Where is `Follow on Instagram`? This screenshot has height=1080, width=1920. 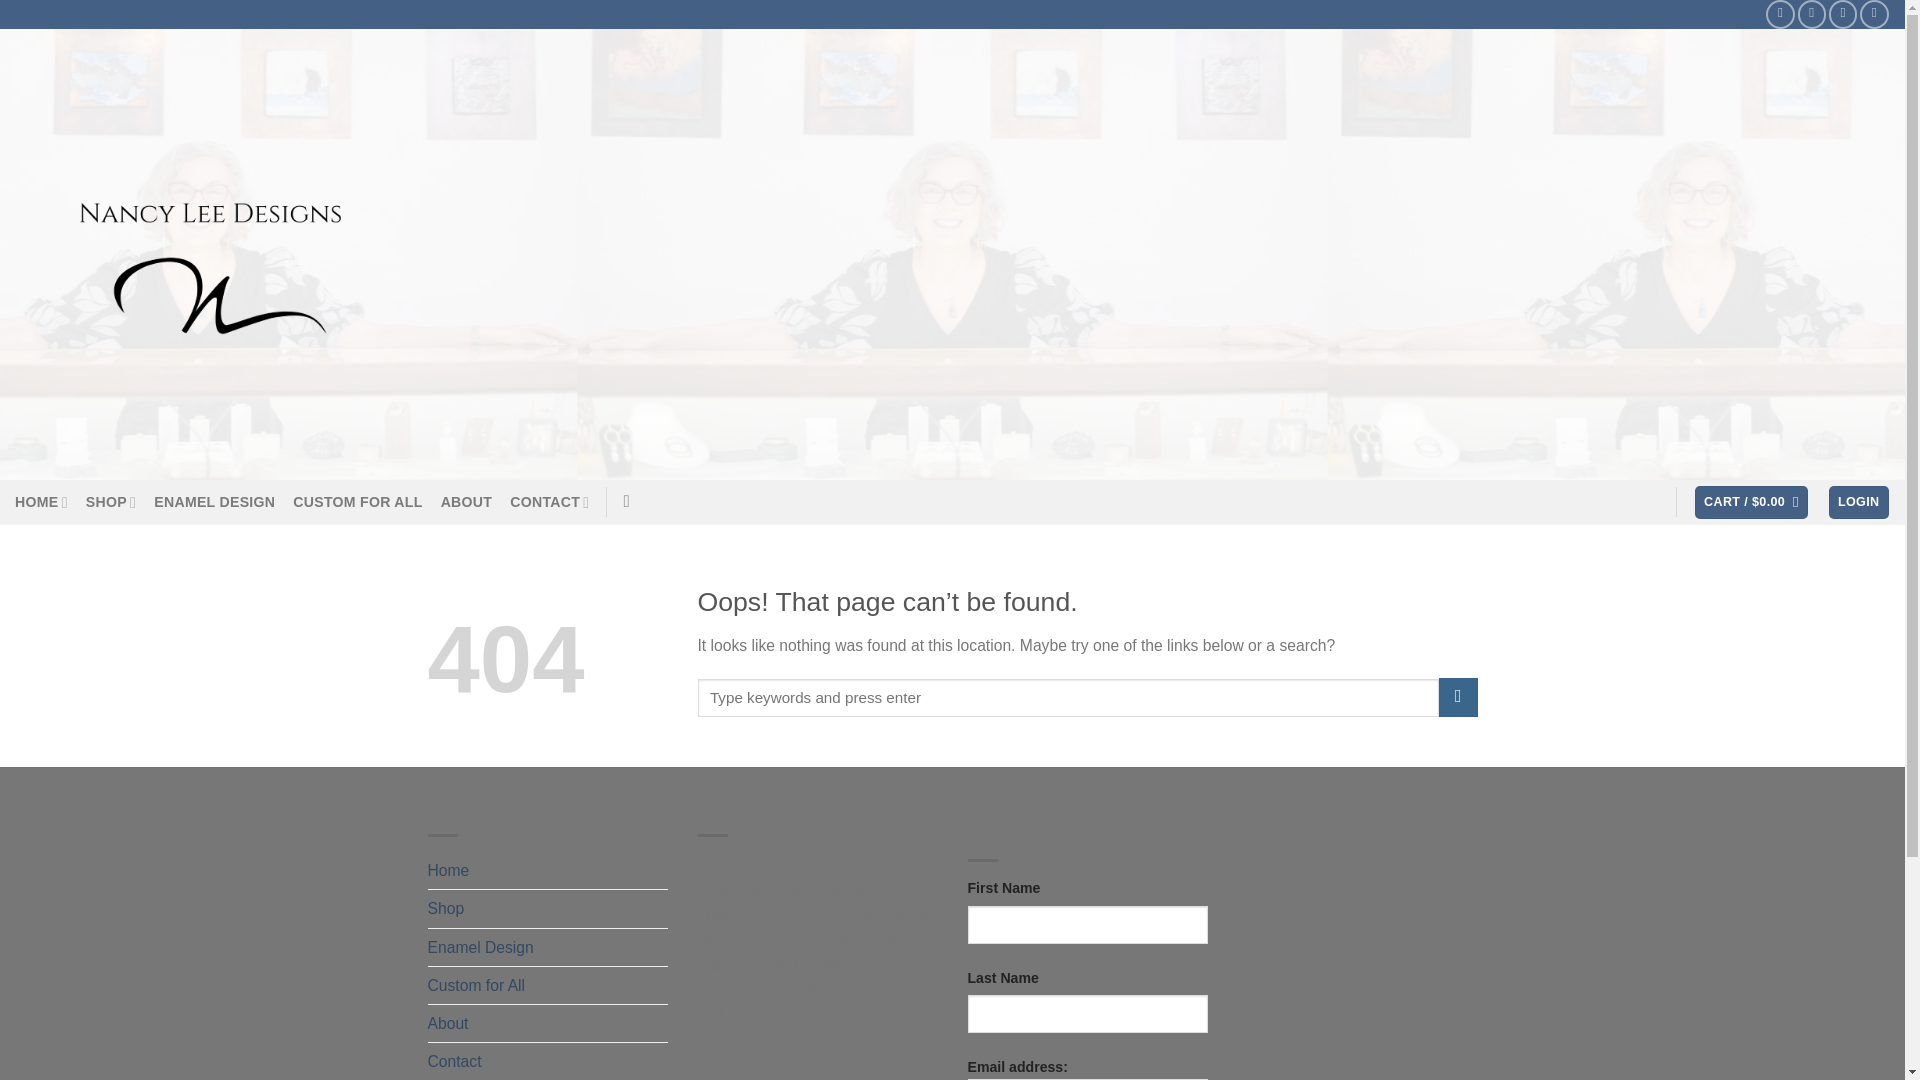 Follow on Instagram is located at coordinates (1812, 14).